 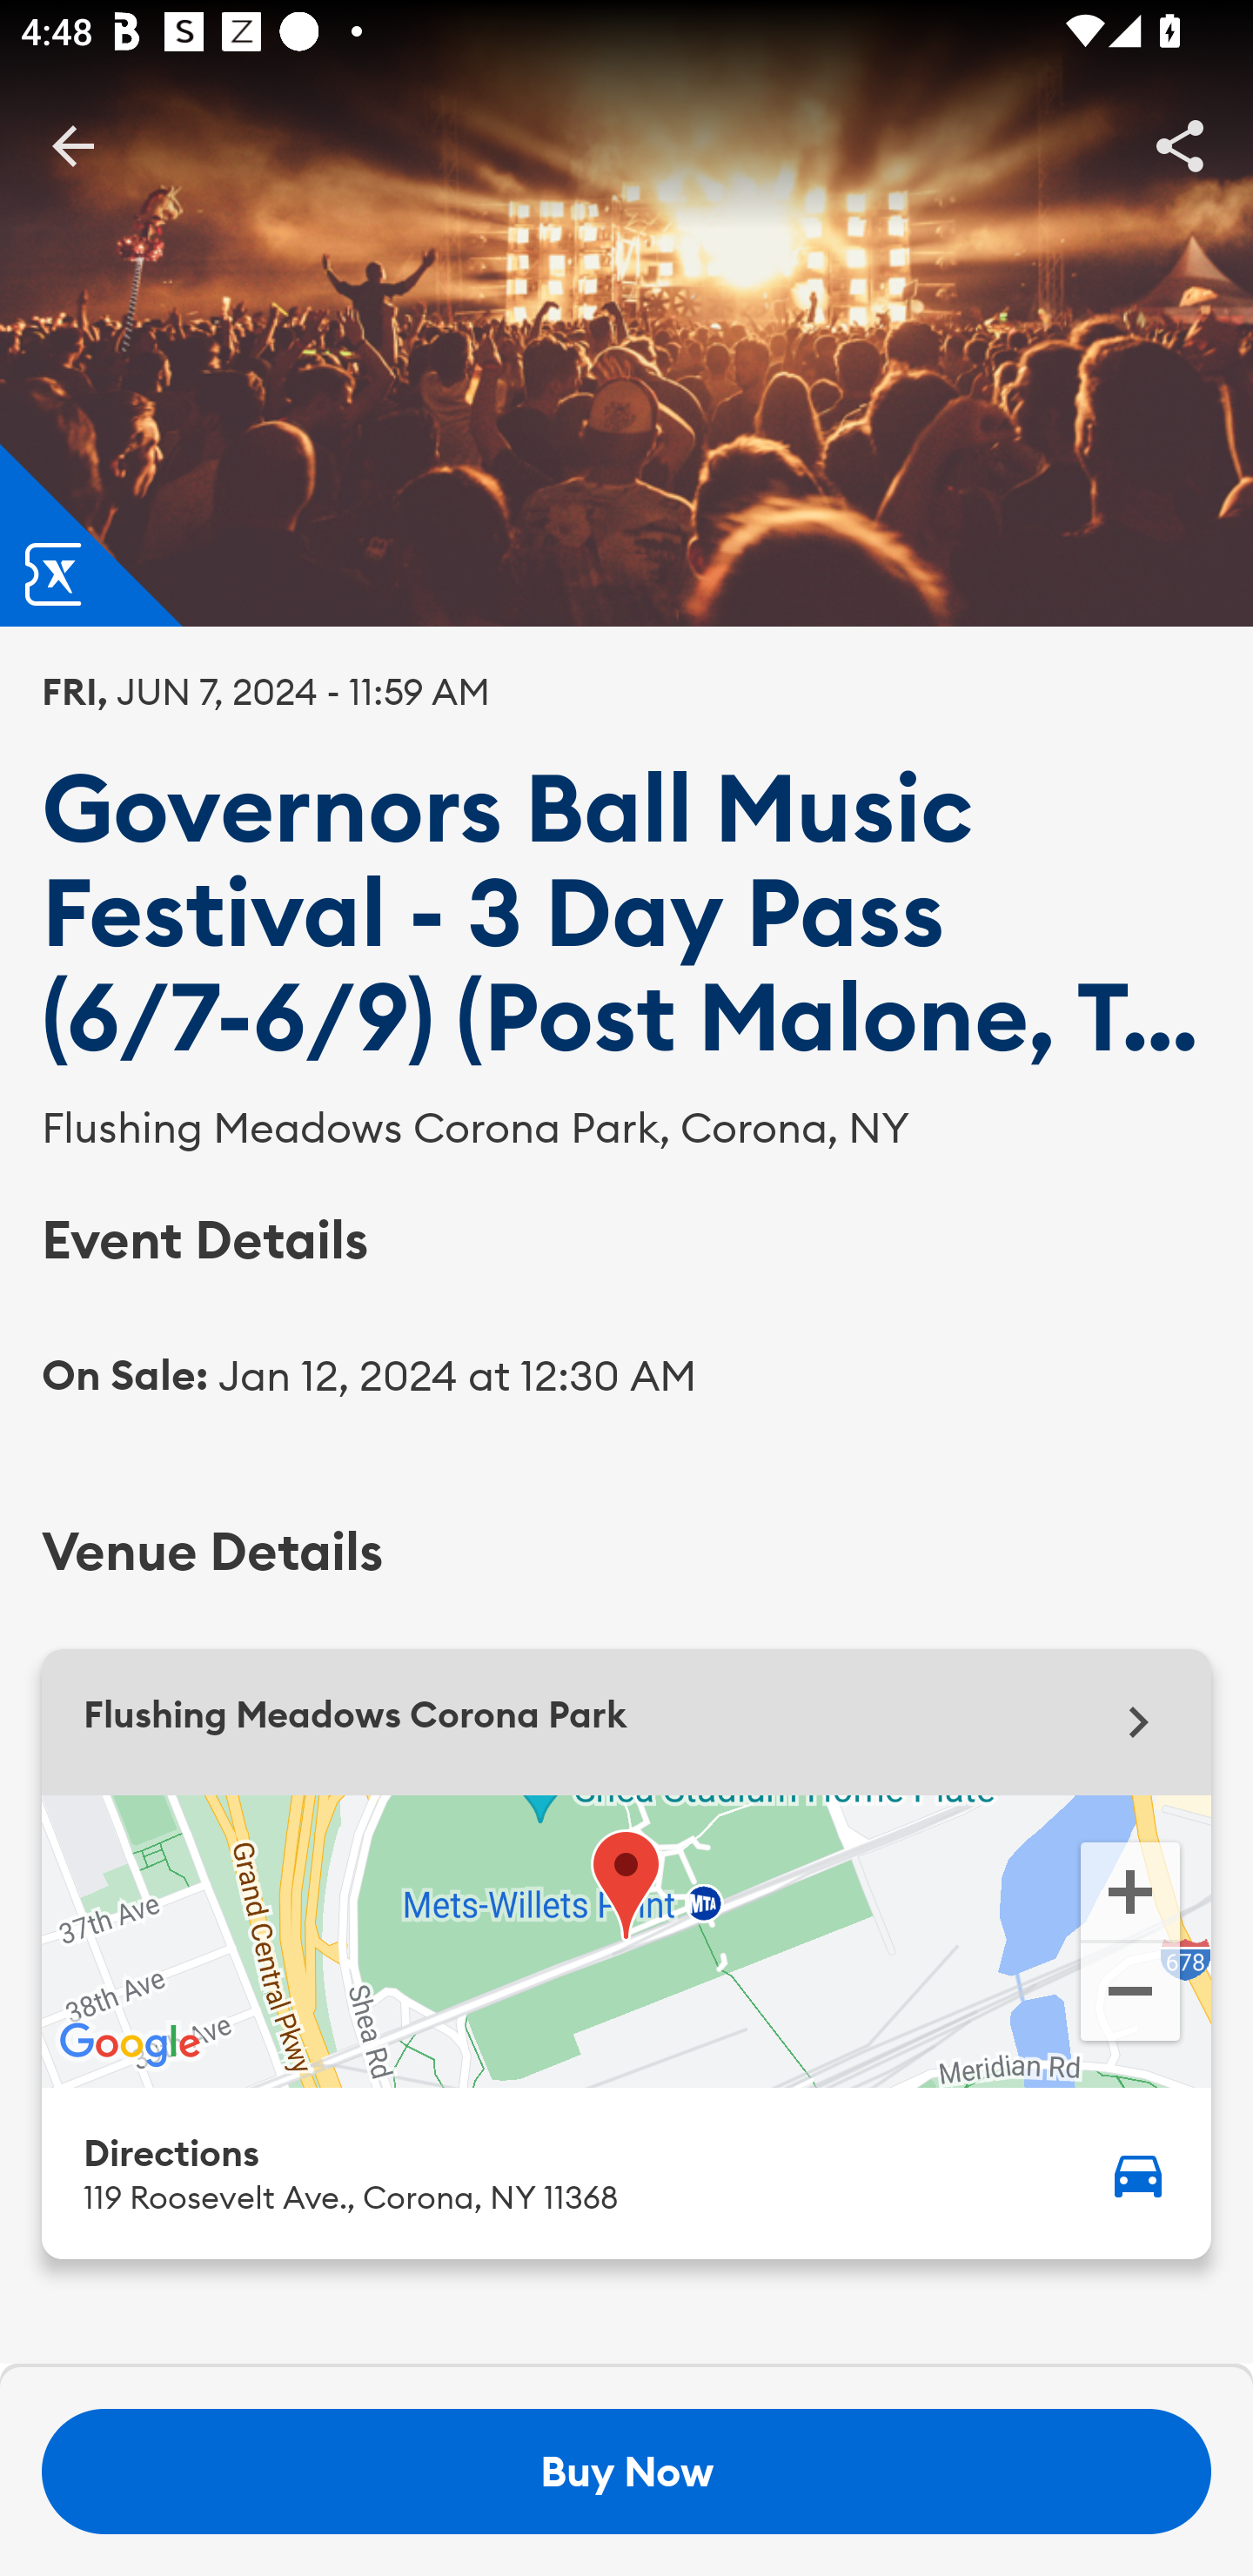 What do you see at coordinates (626, 1721) in the screenshot?
I see `Flushing Meadows Corona Park` at bounding box center [626, 1721].